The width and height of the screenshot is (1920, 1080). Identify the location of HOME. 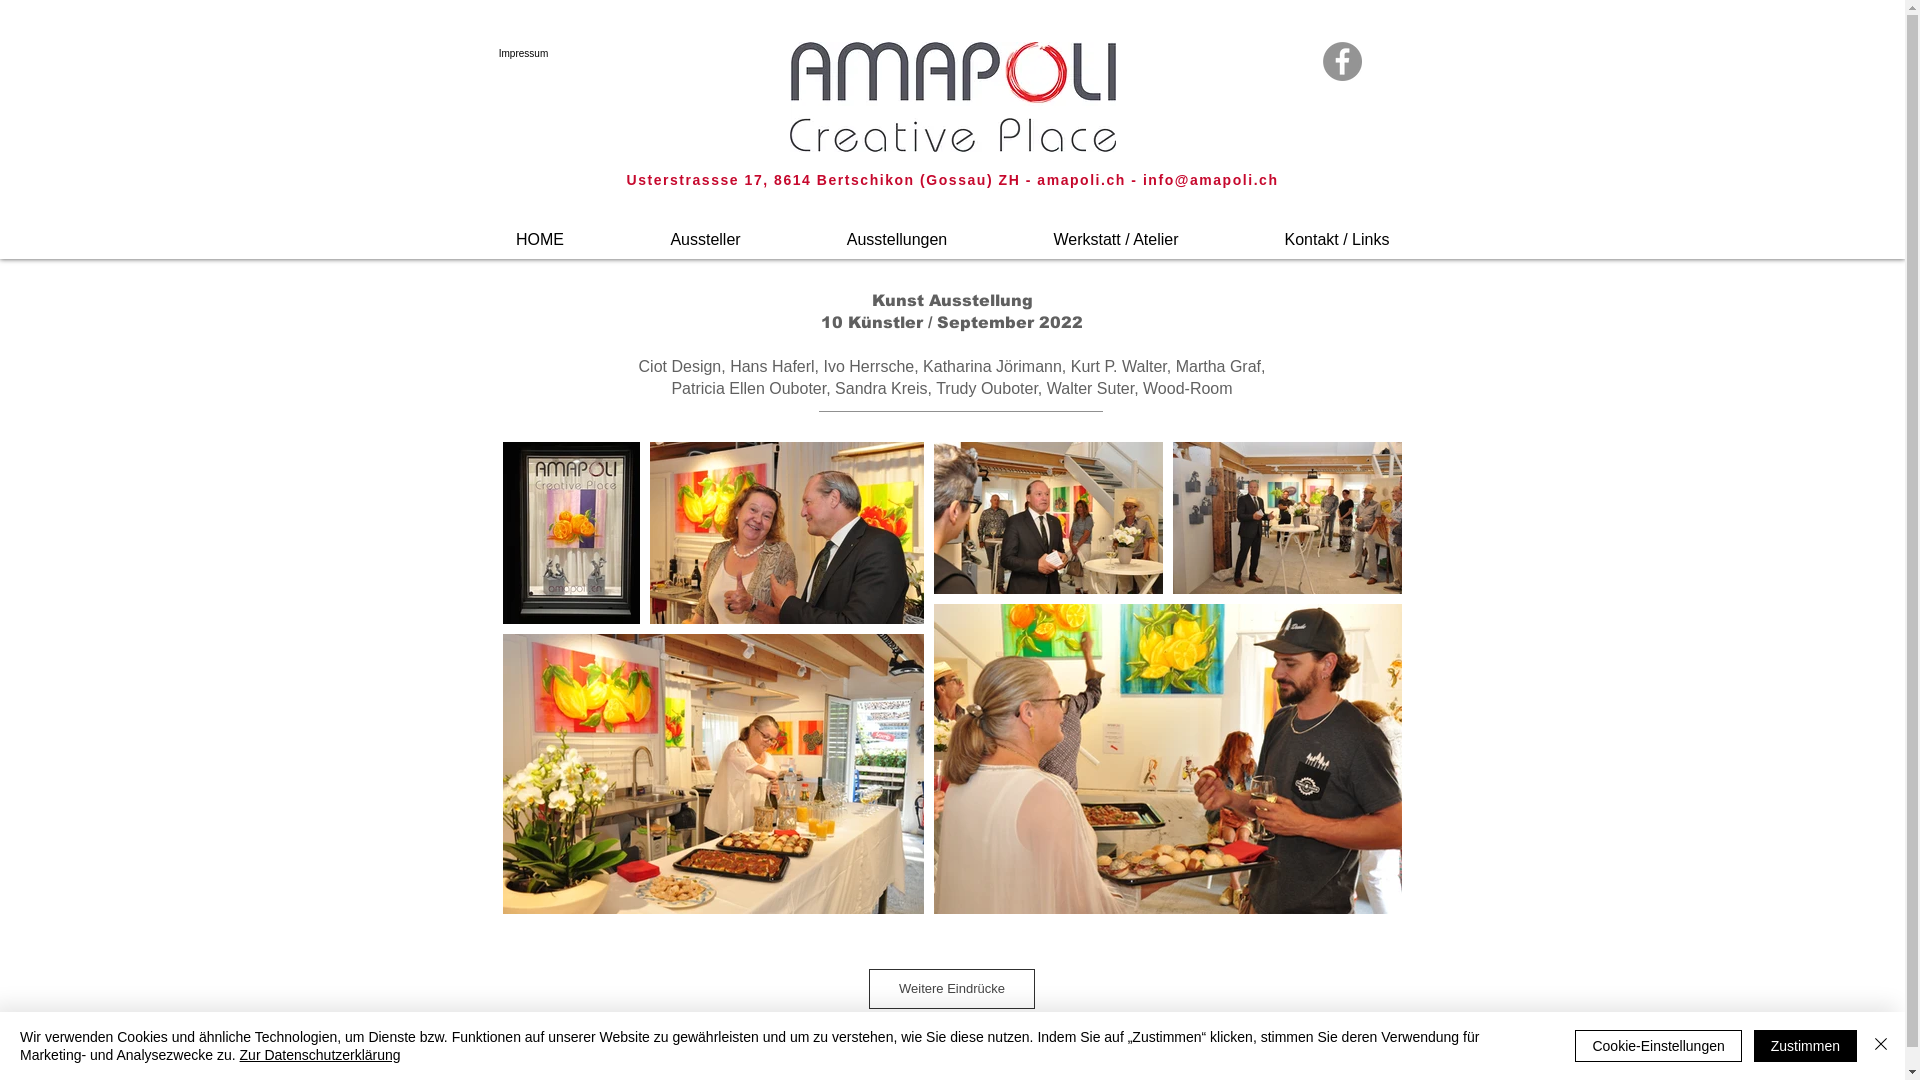
(540, 231).